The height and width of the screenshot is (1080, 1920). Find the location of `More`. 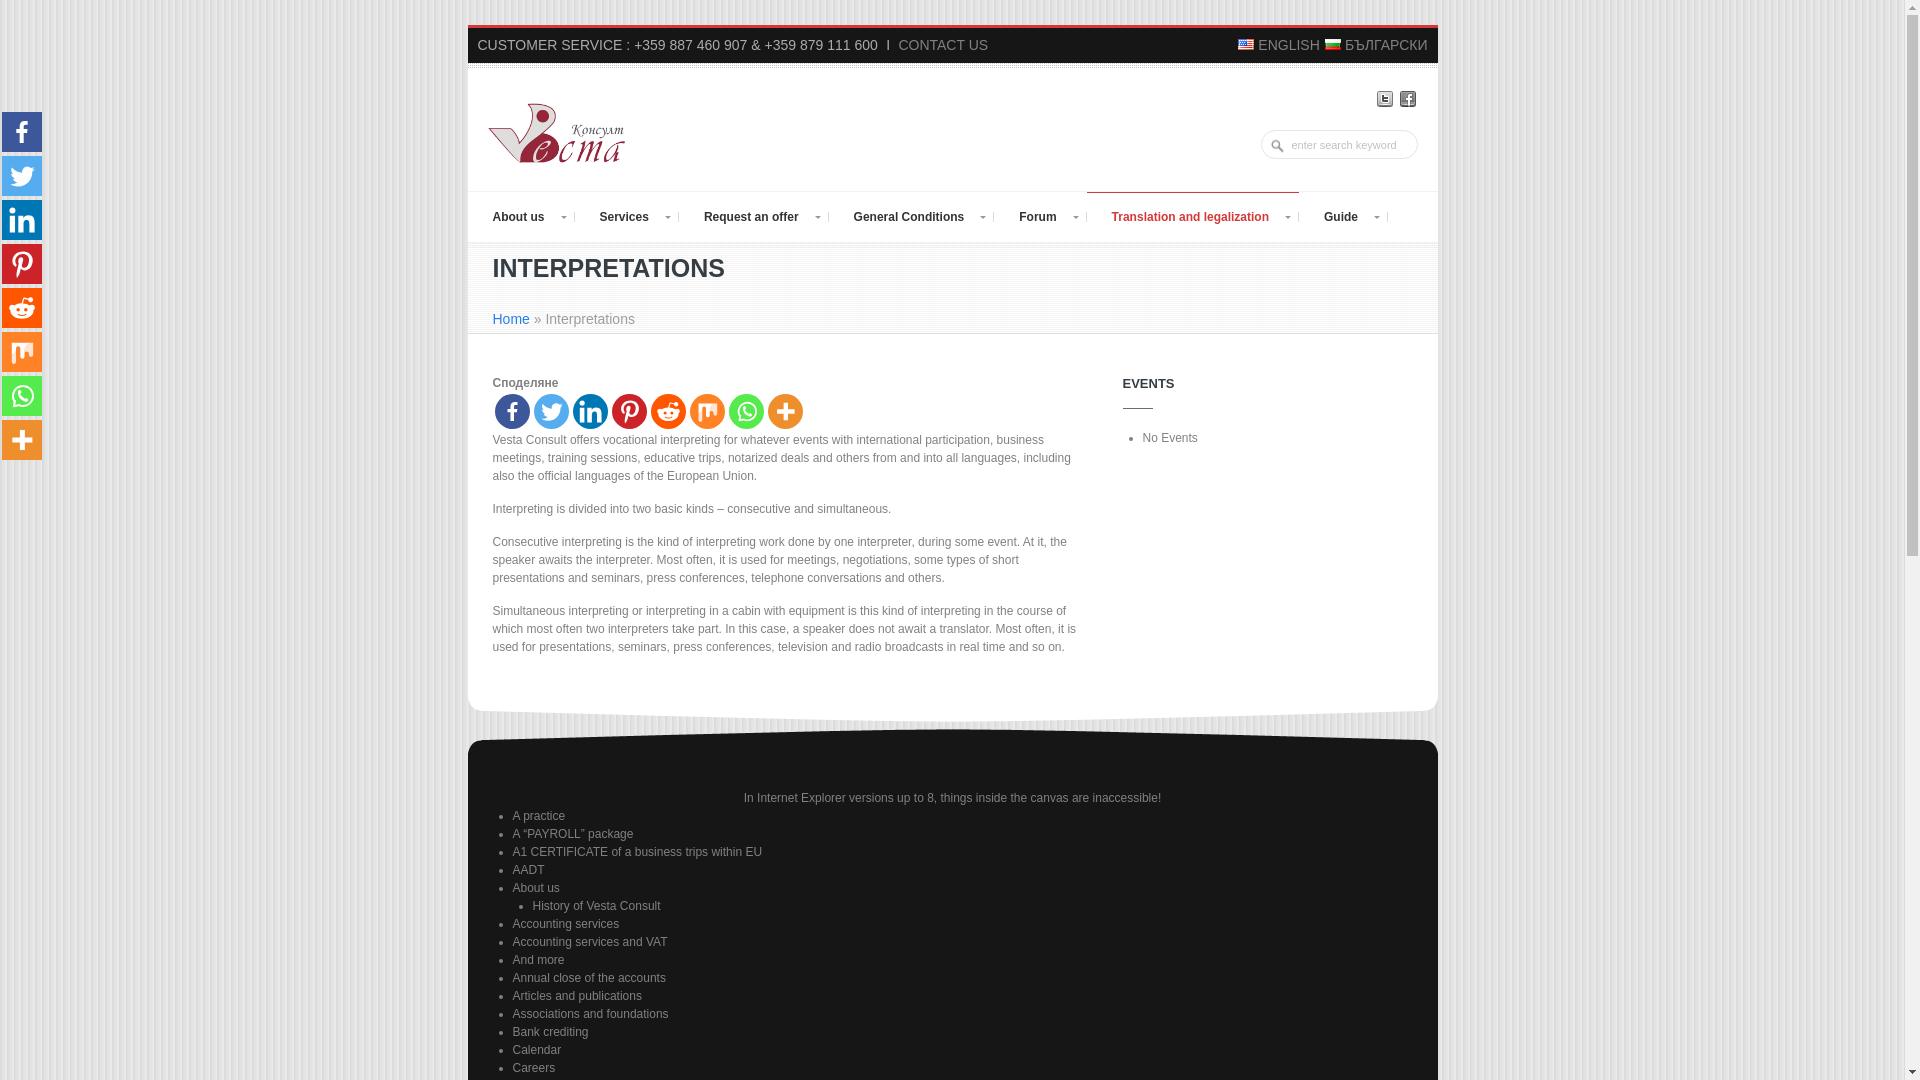

More is located at coordinates (785, 411).